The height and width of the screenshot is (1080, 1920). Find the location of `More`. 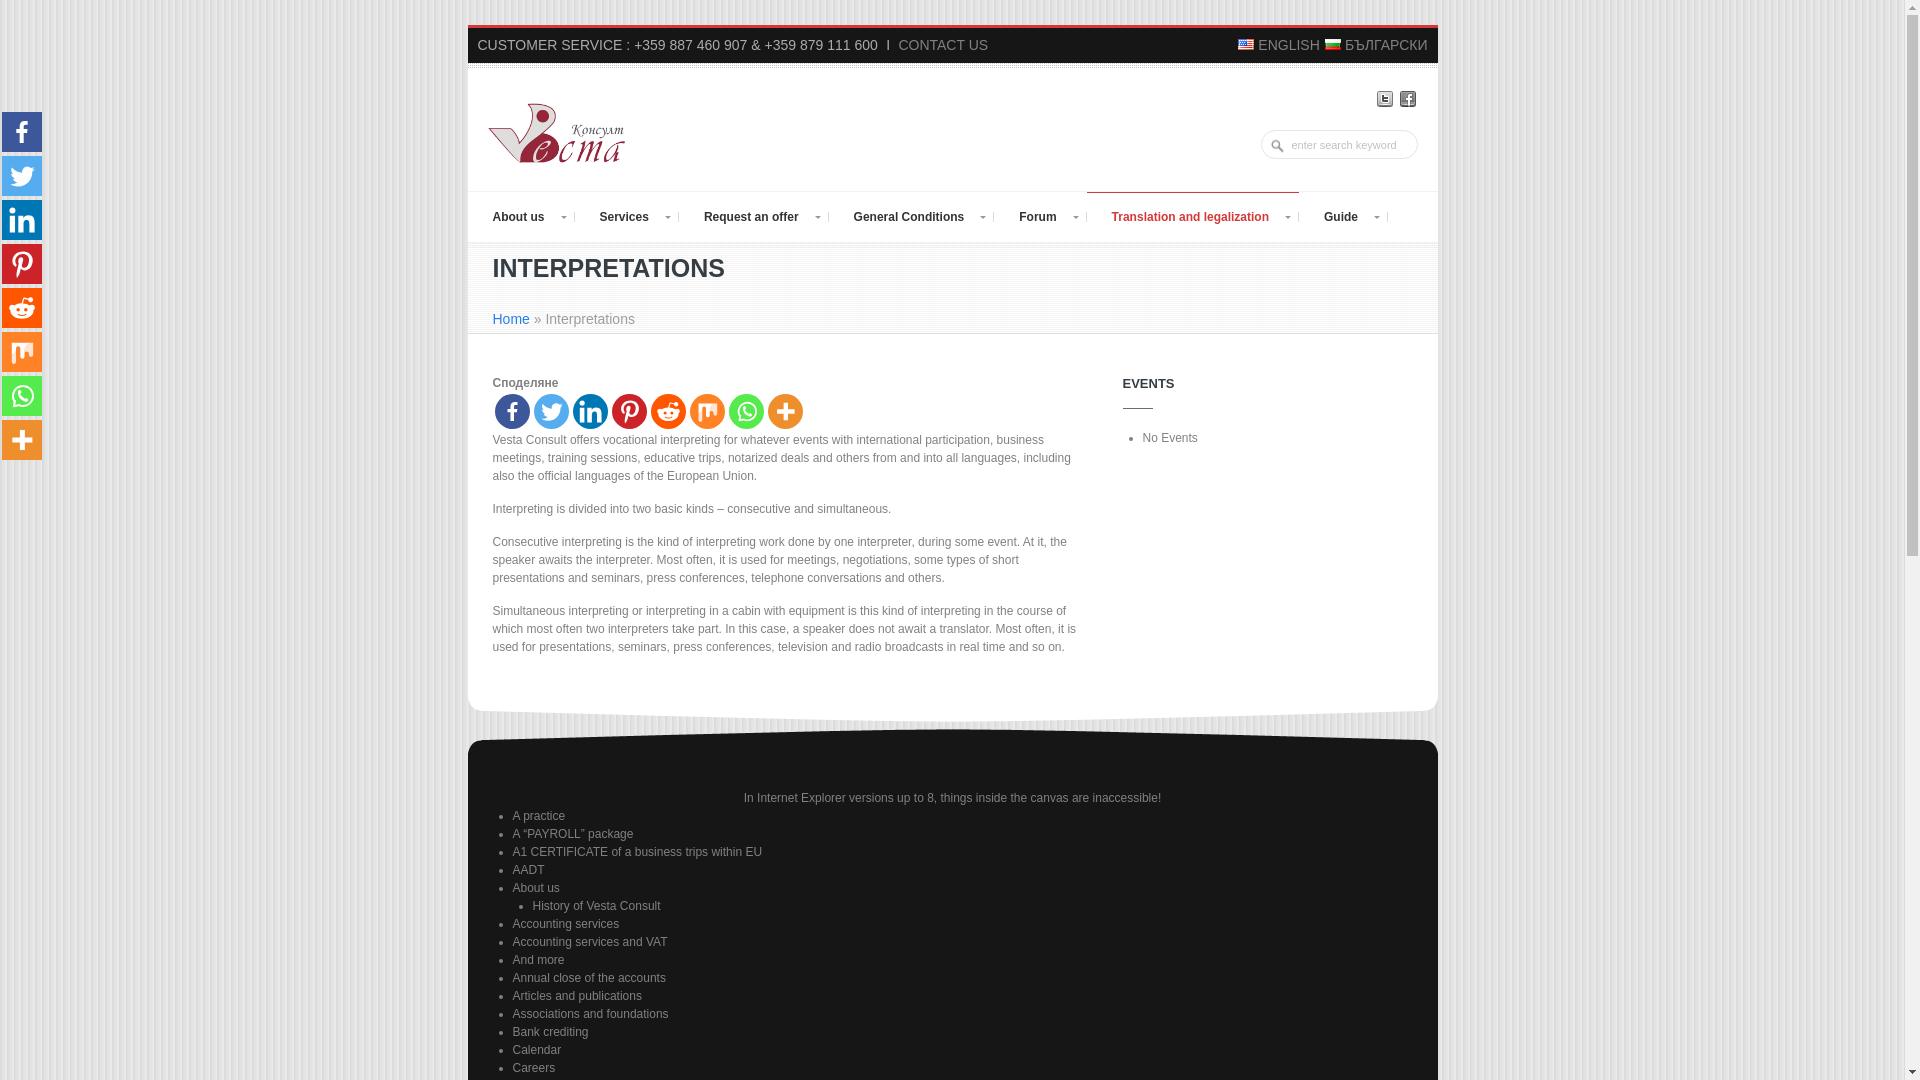

More is located at coordinates (785, 411).